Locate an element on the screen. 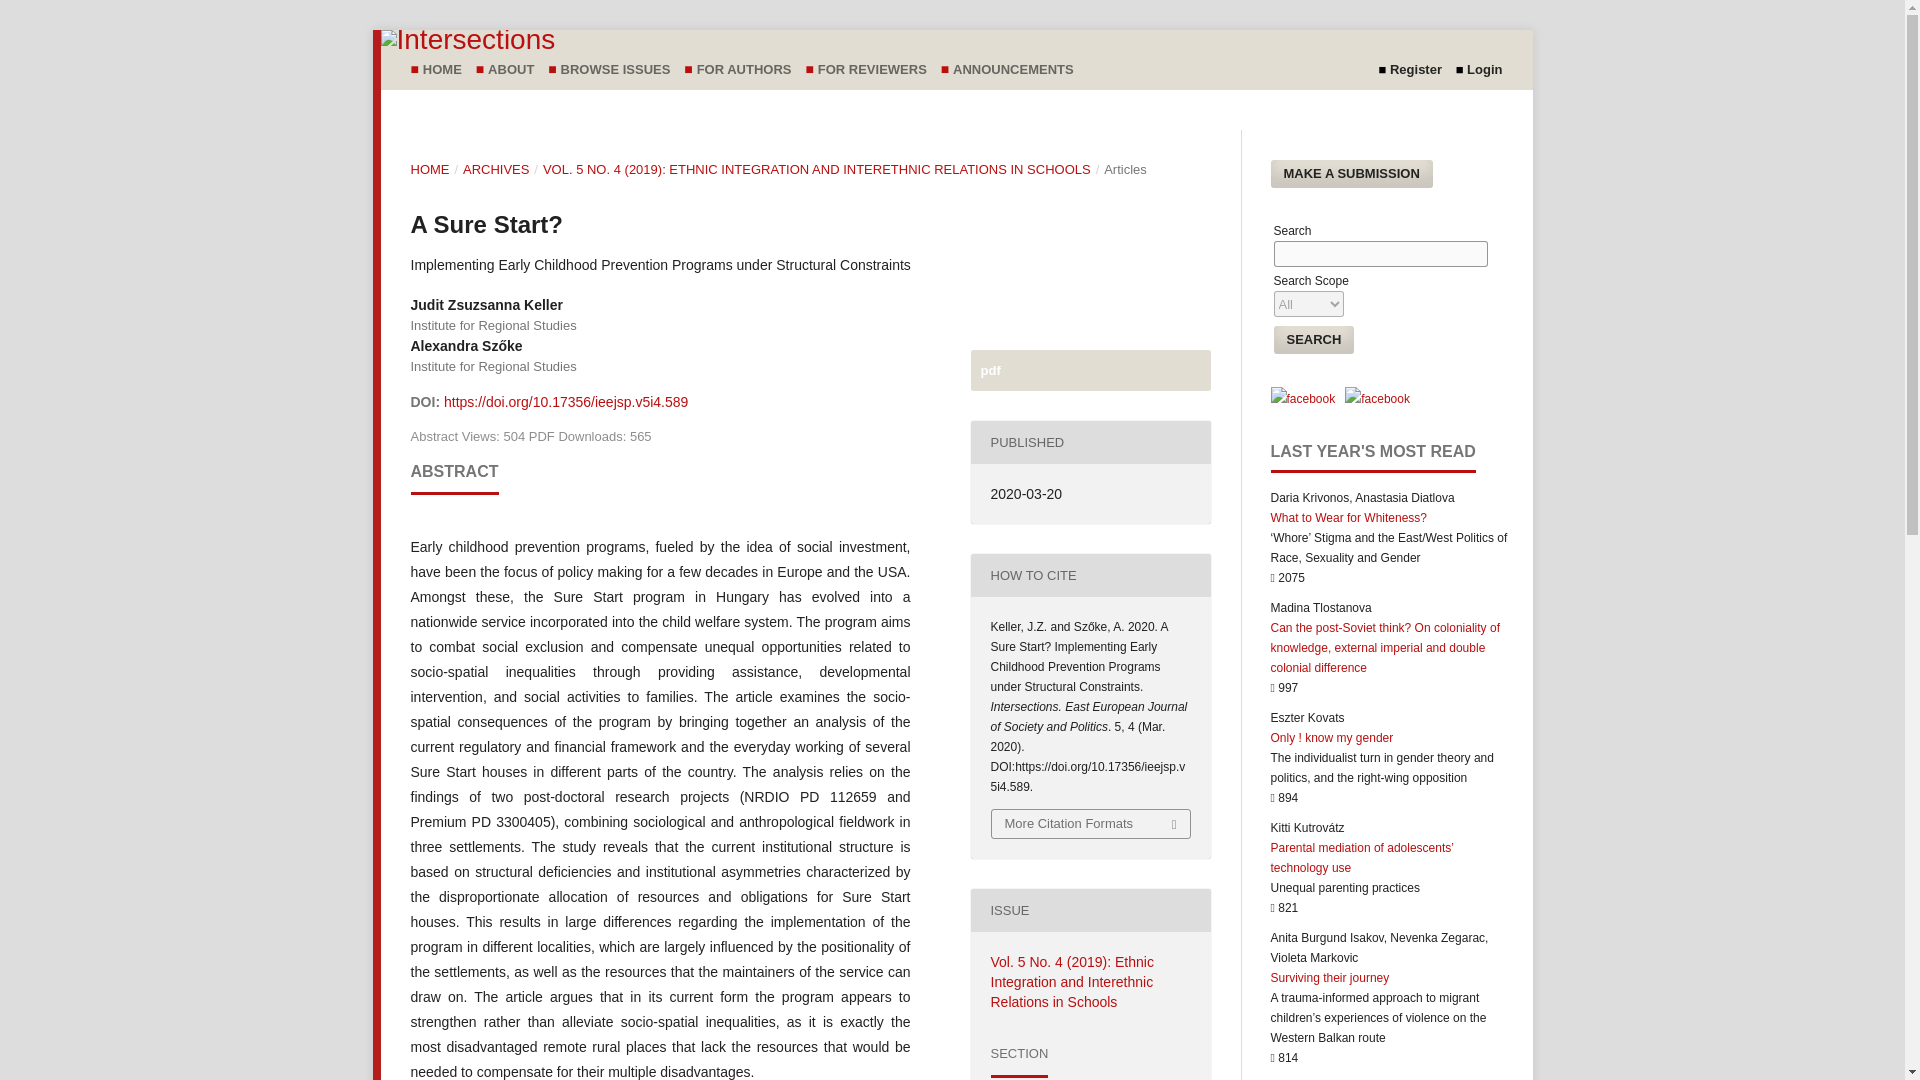 This screenshot has height=1080, width=1920. Login is located at coordinates (1484, 70).